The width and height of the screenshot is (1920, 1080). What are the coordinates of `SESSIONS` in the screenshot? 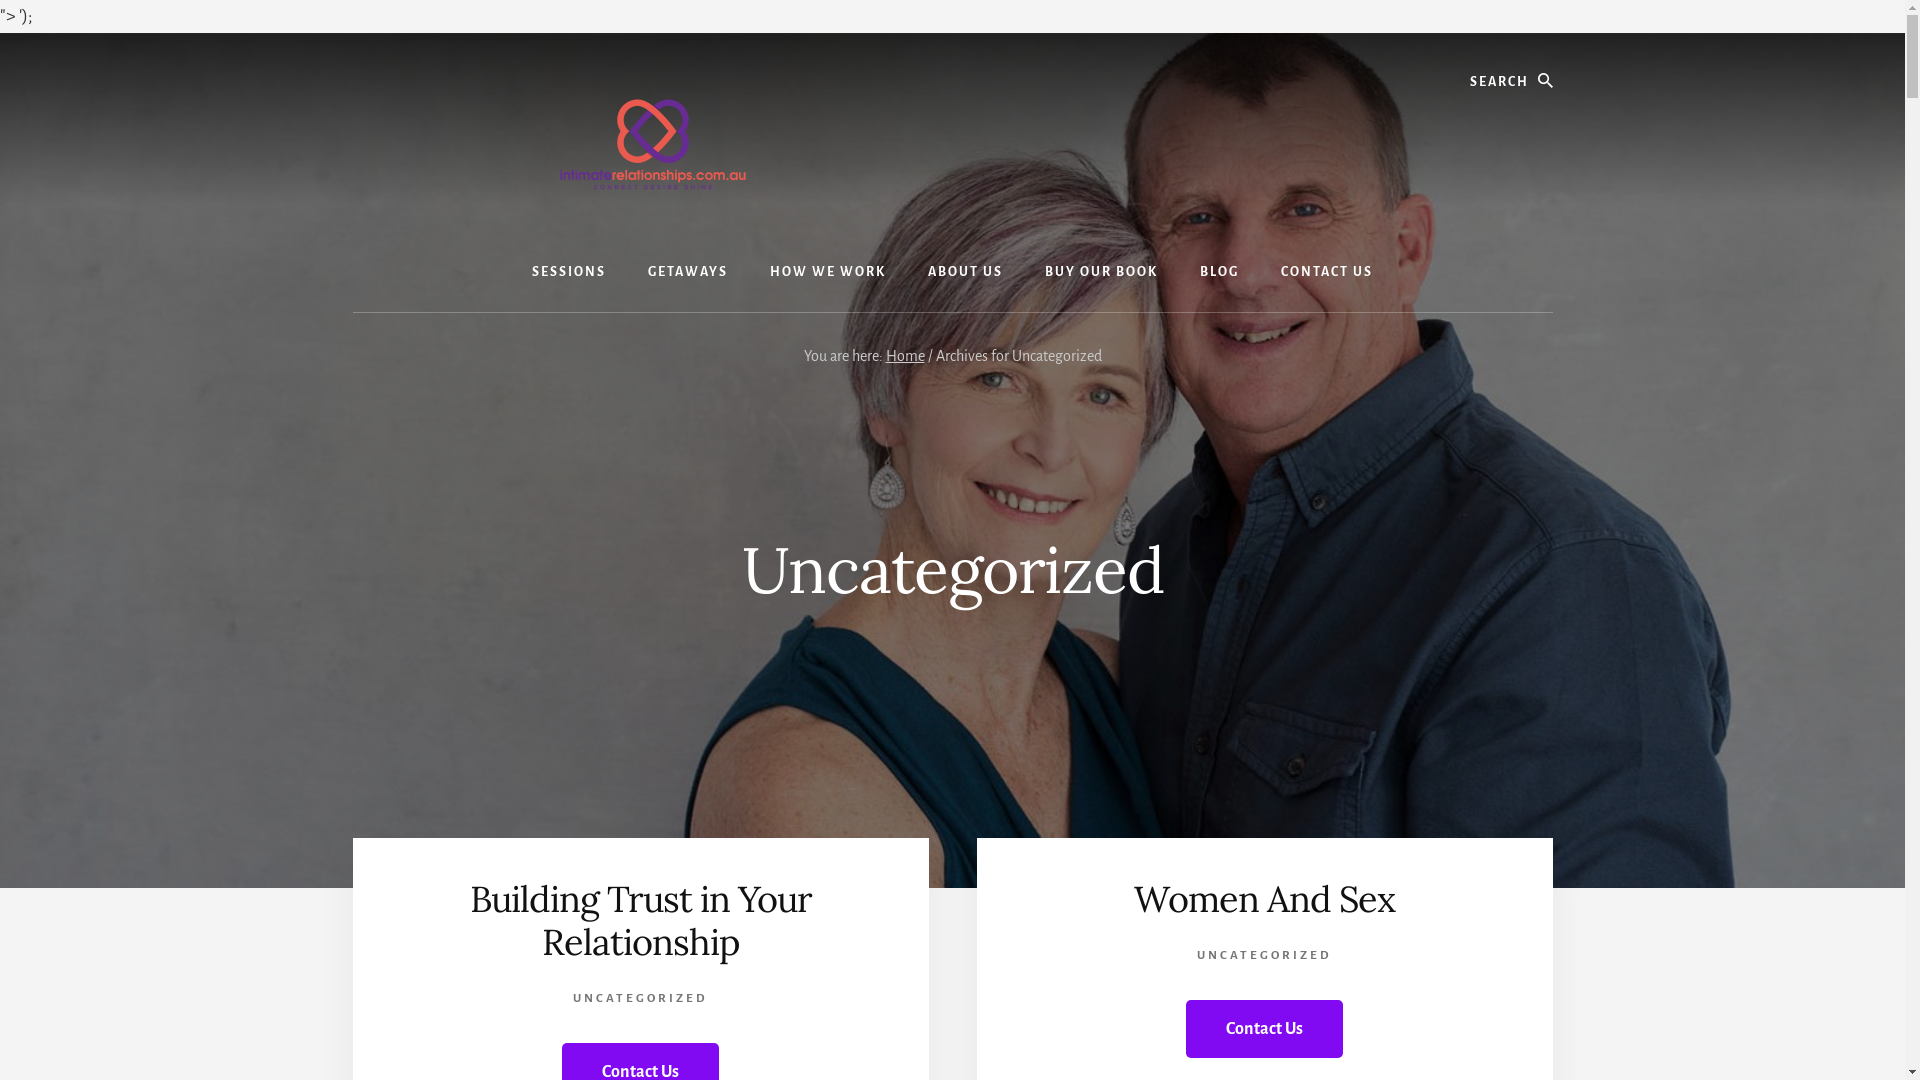 It's located at (569, 272).